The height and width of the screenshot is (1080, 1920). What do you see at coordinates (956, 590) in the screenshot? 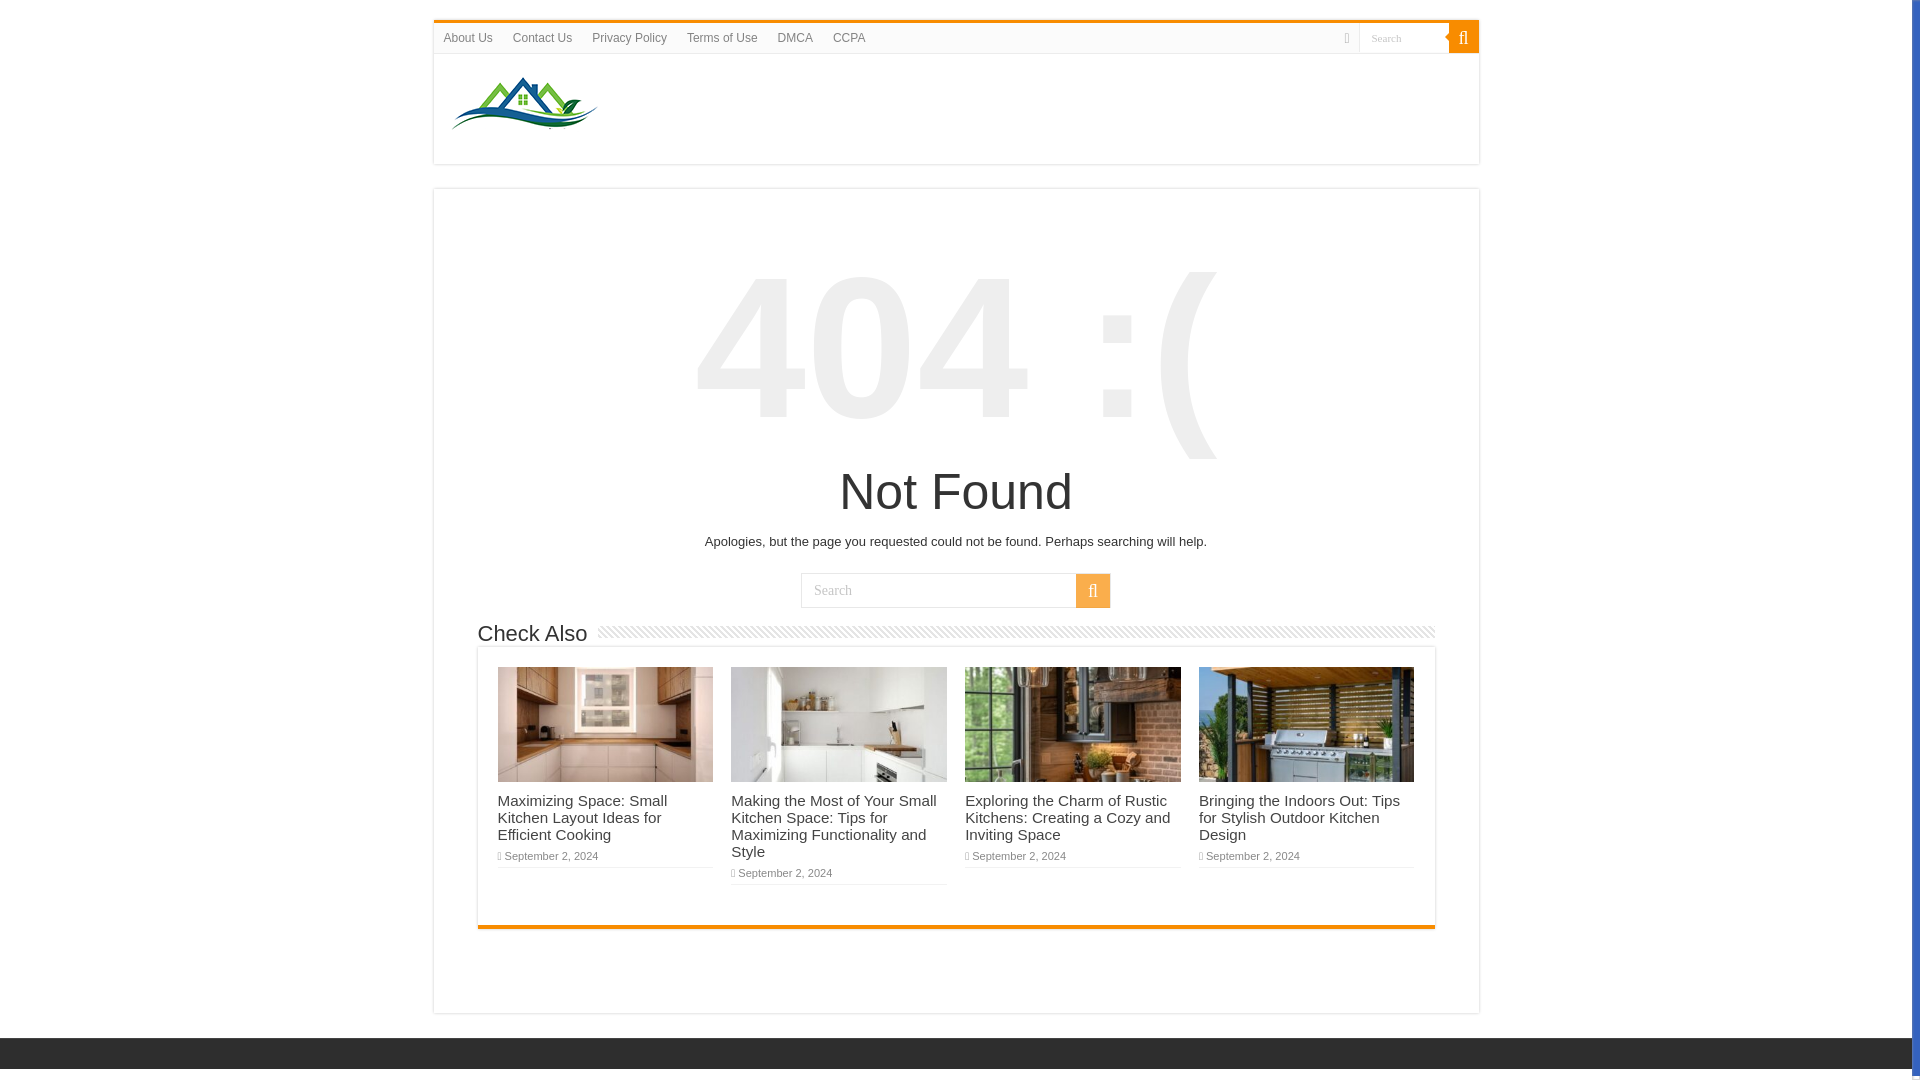
I see `Search` at bounding box center [956, 590].